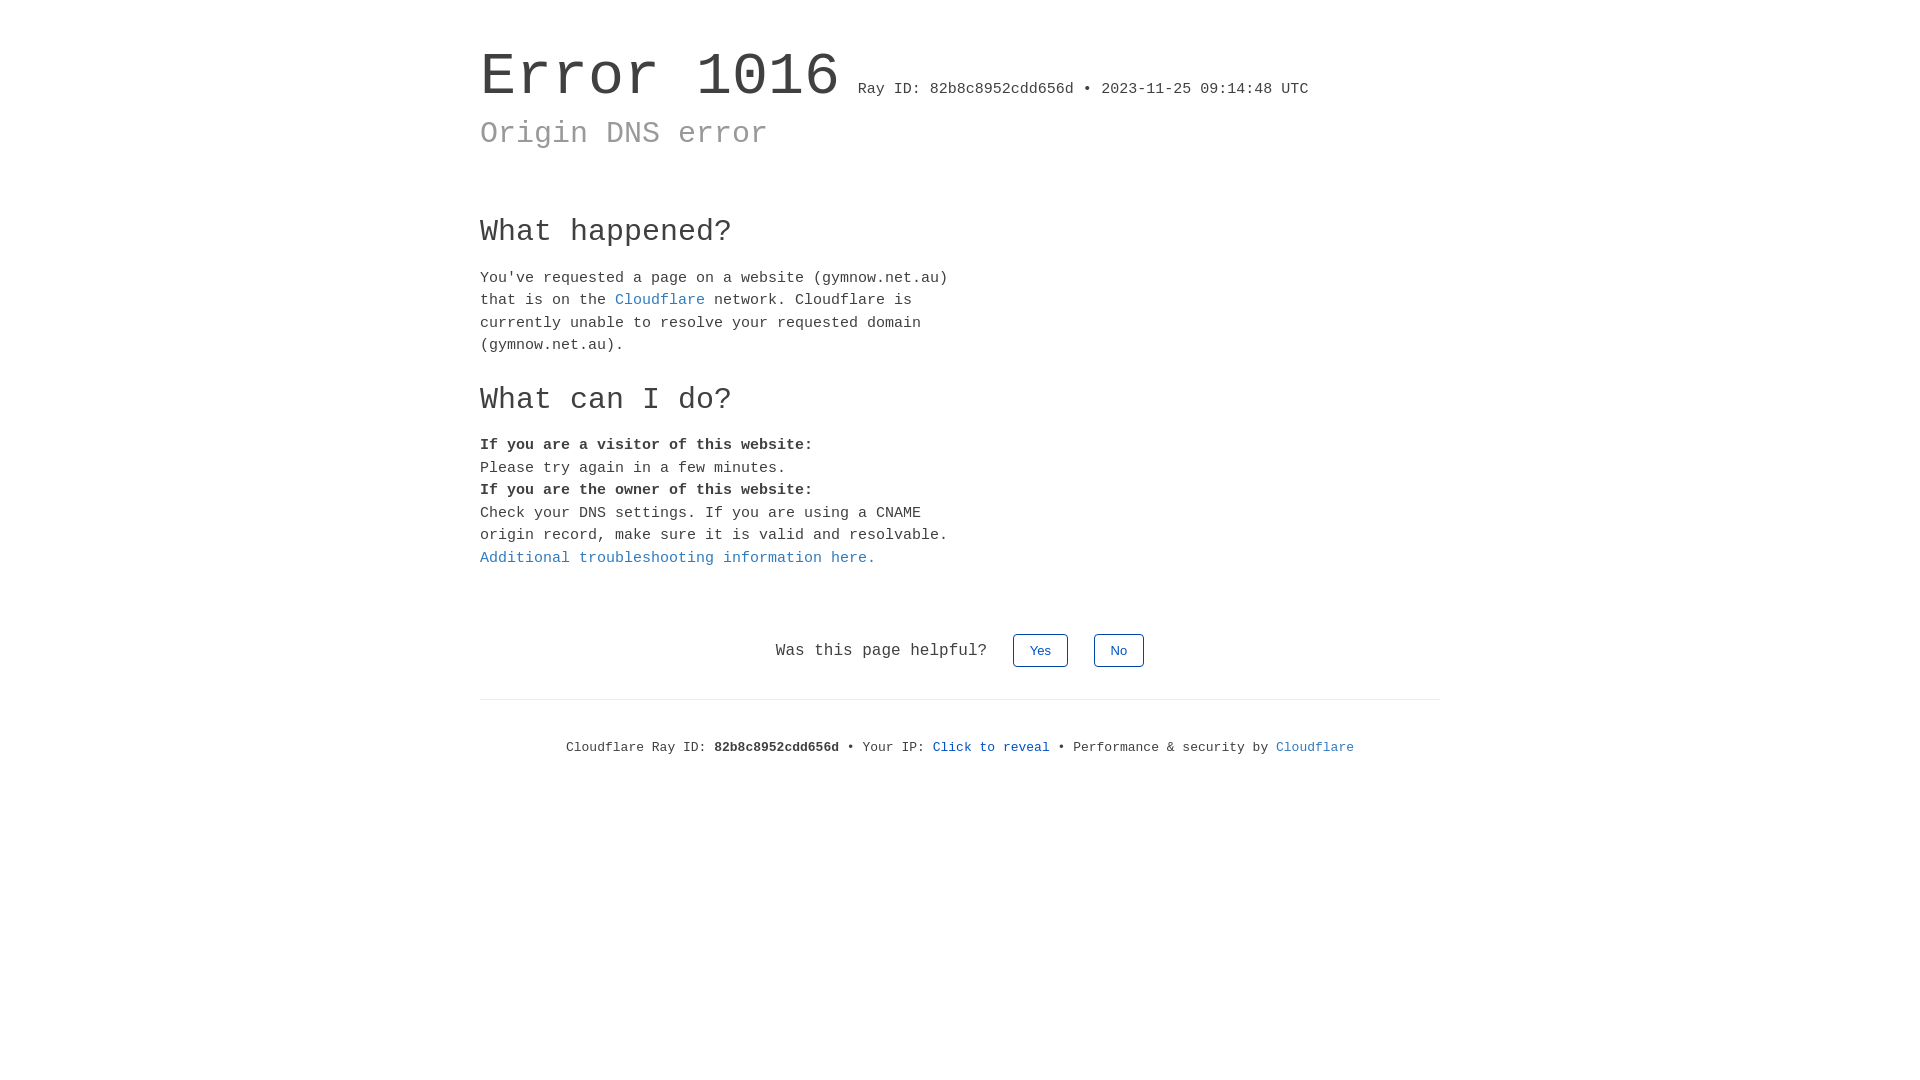 The width and height of the screenshot is (1920, 1080). What do you see at coordinates (660, 300) in the screenshot?
I see `Cloudflare` at bounding box center [660, 300].